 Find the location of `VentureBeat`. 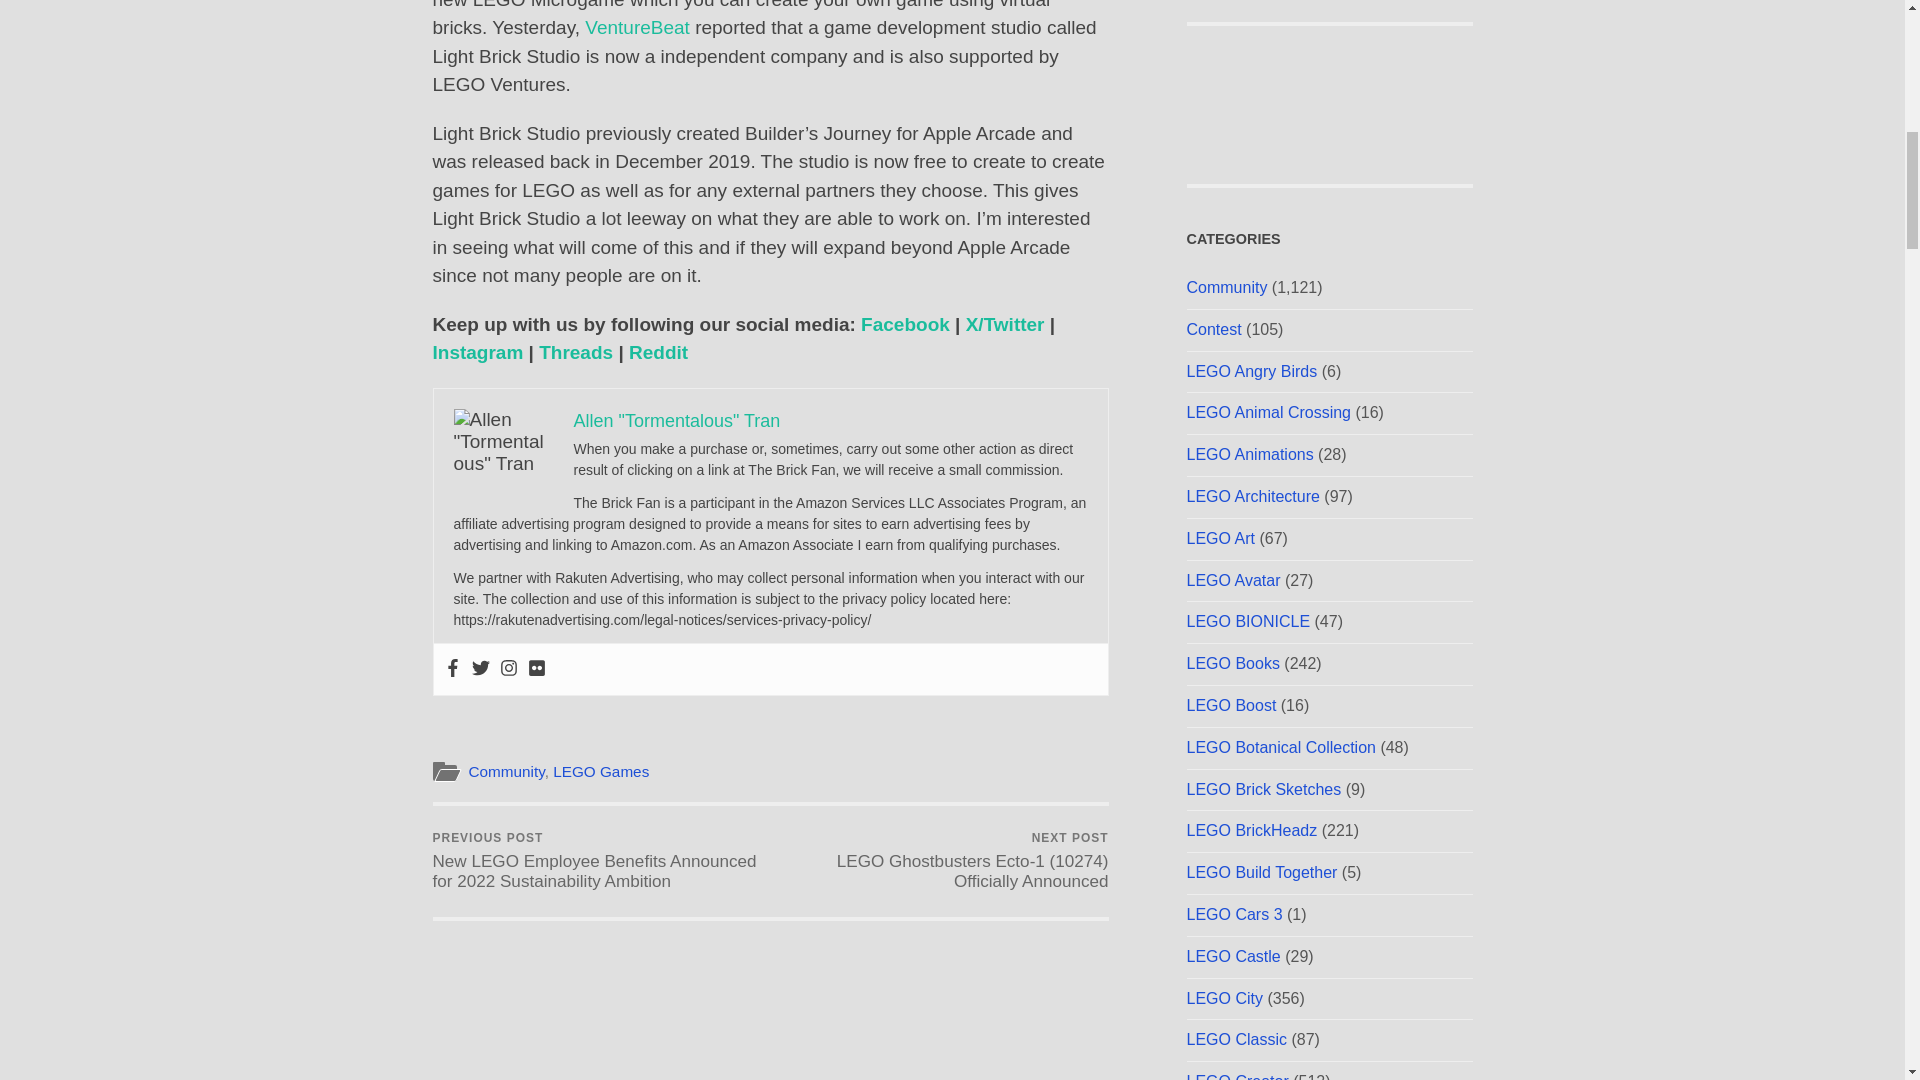

VentureBeat is located at coordinates (637, 27).